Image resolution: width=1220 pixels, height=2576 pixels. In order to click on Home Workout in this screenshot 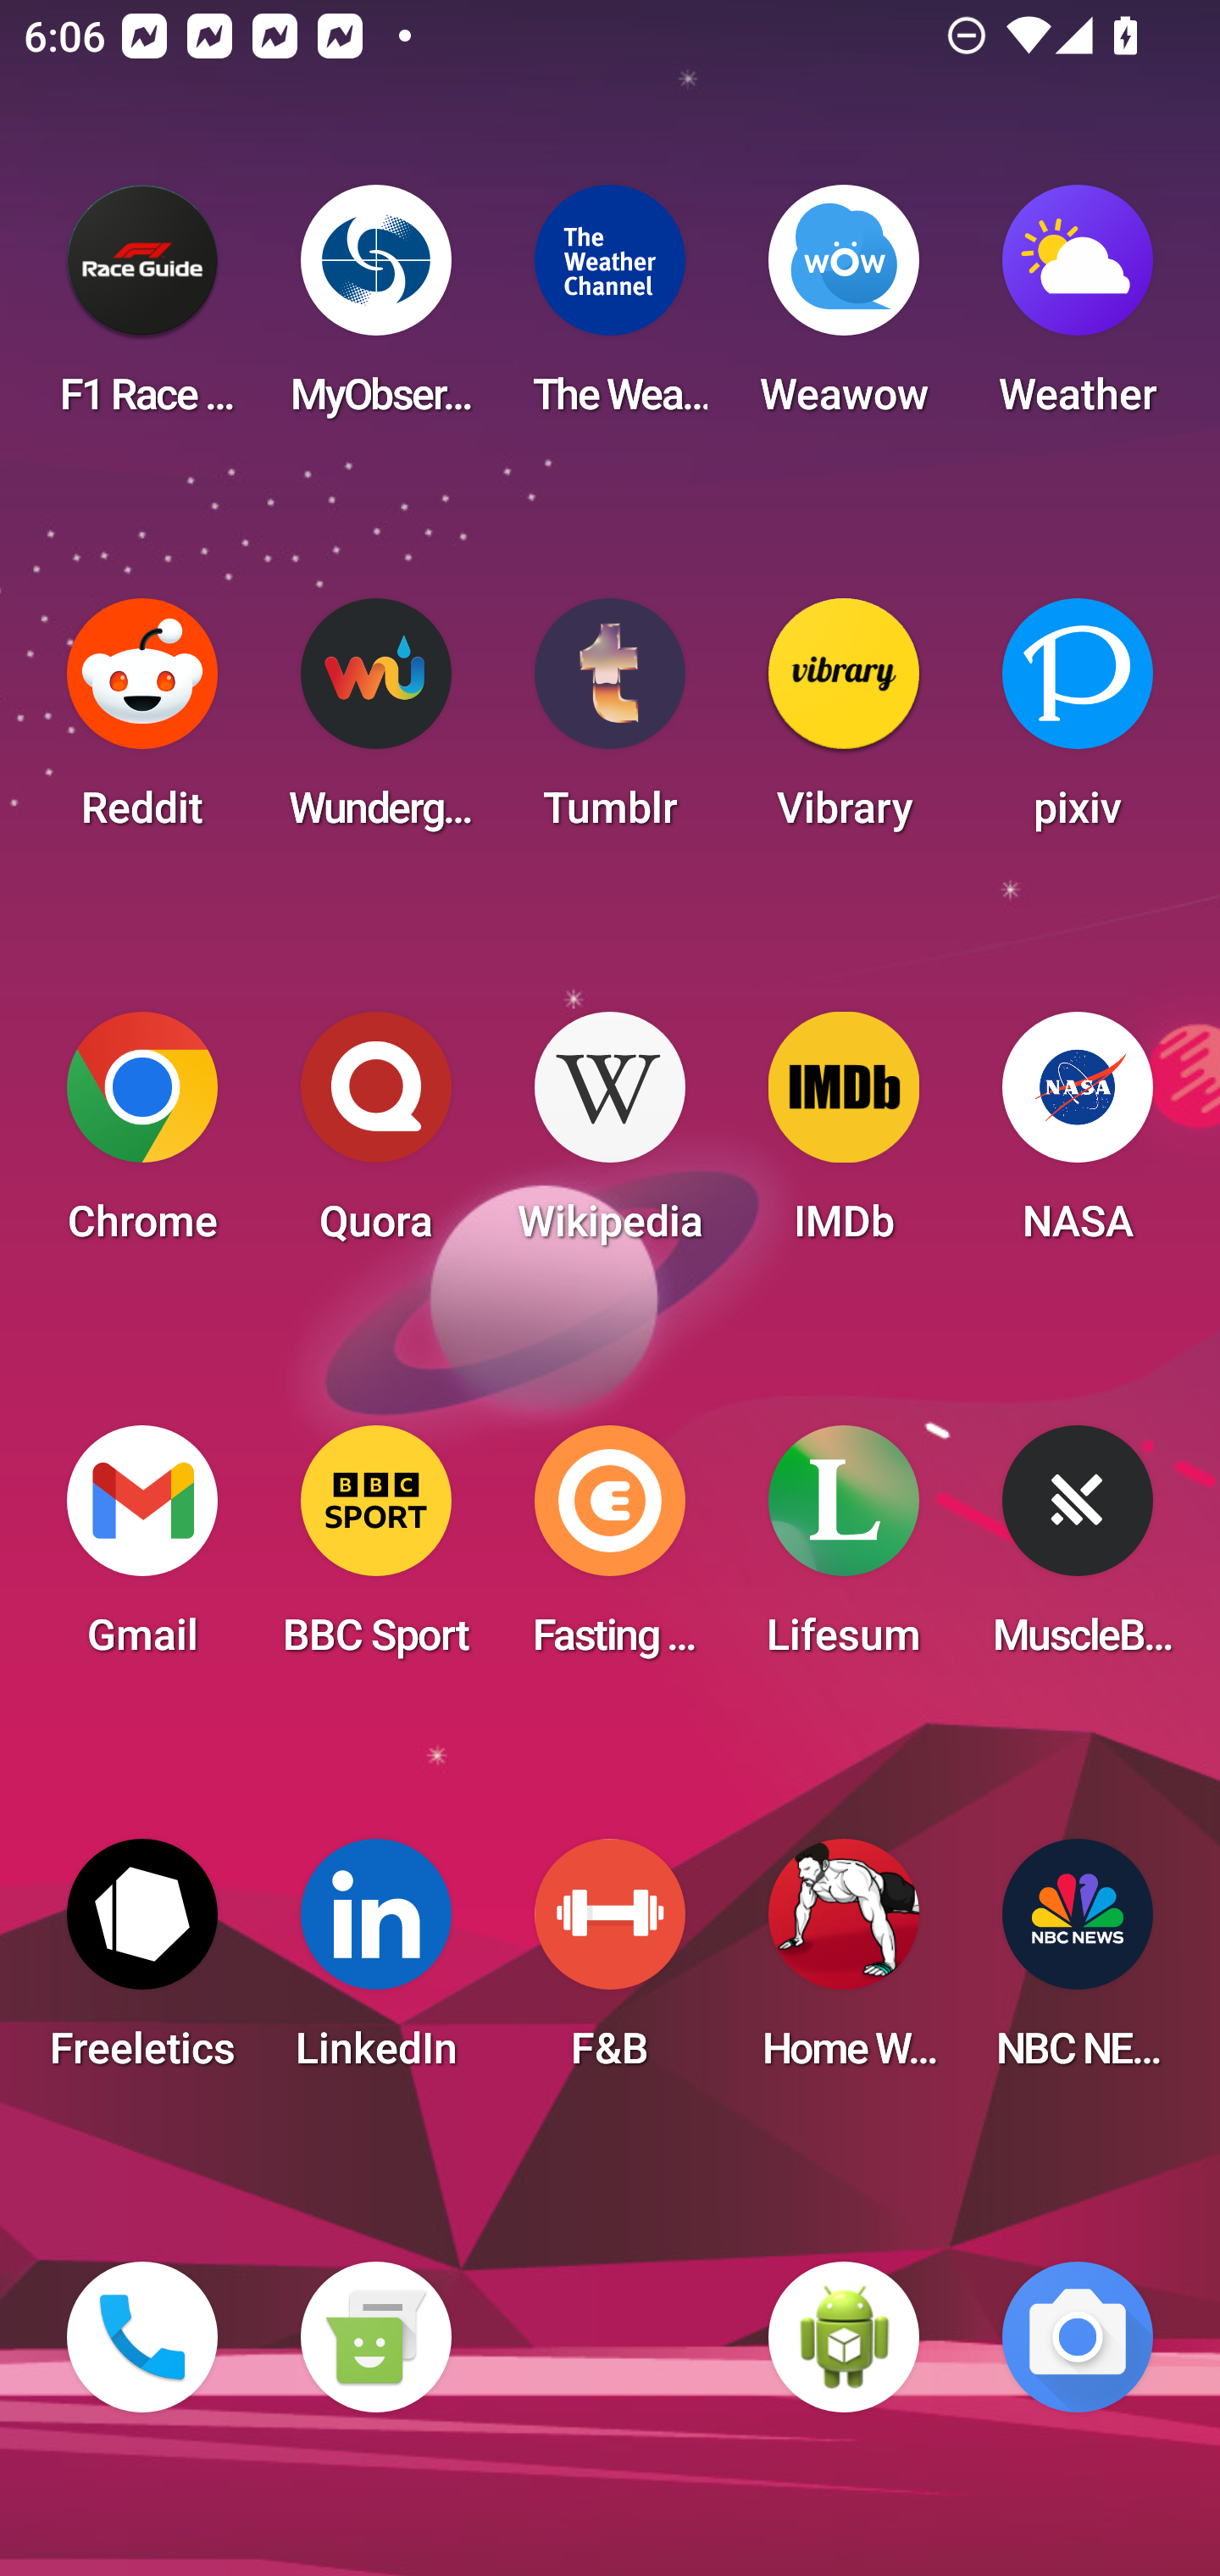, I will do `click(844, 1964)`.